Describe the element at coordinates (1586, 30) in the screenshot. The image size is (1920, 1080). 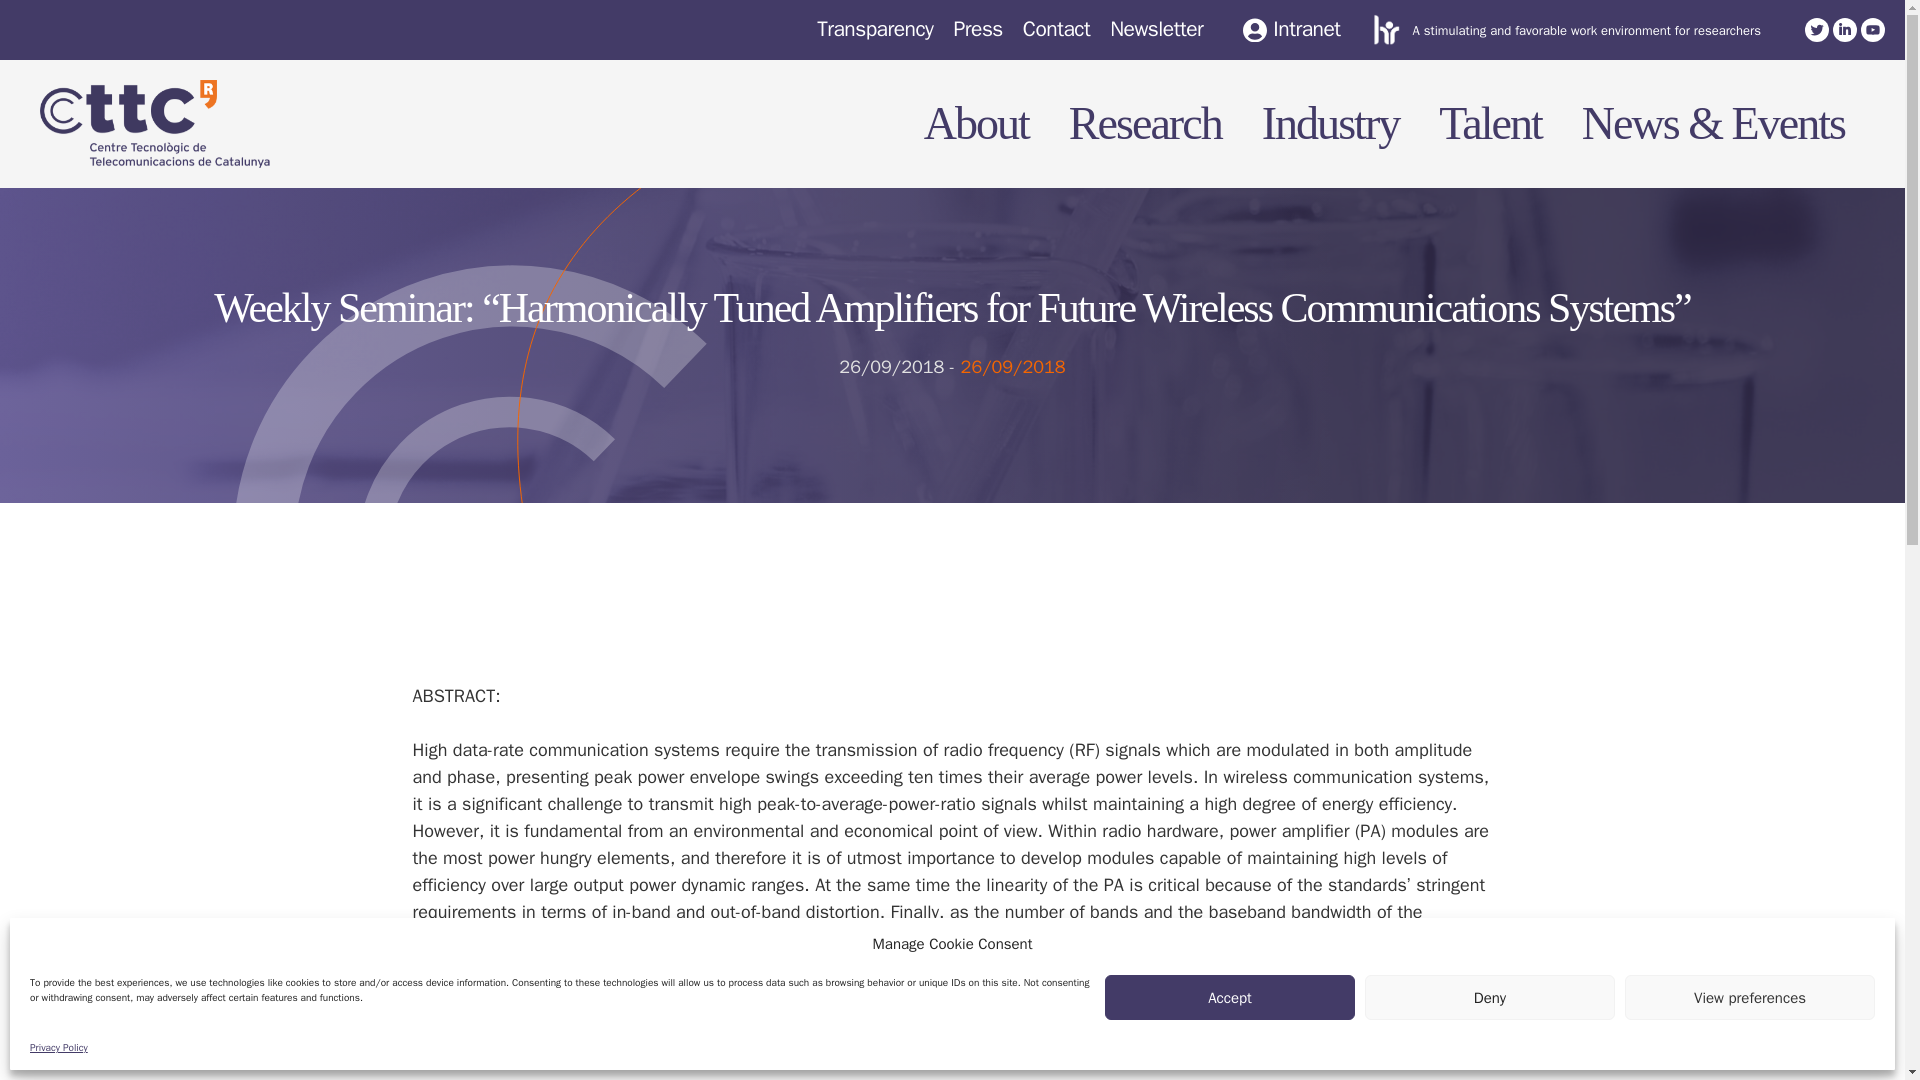
I see `A stimulating and favorable work environment for researchers` at that location.